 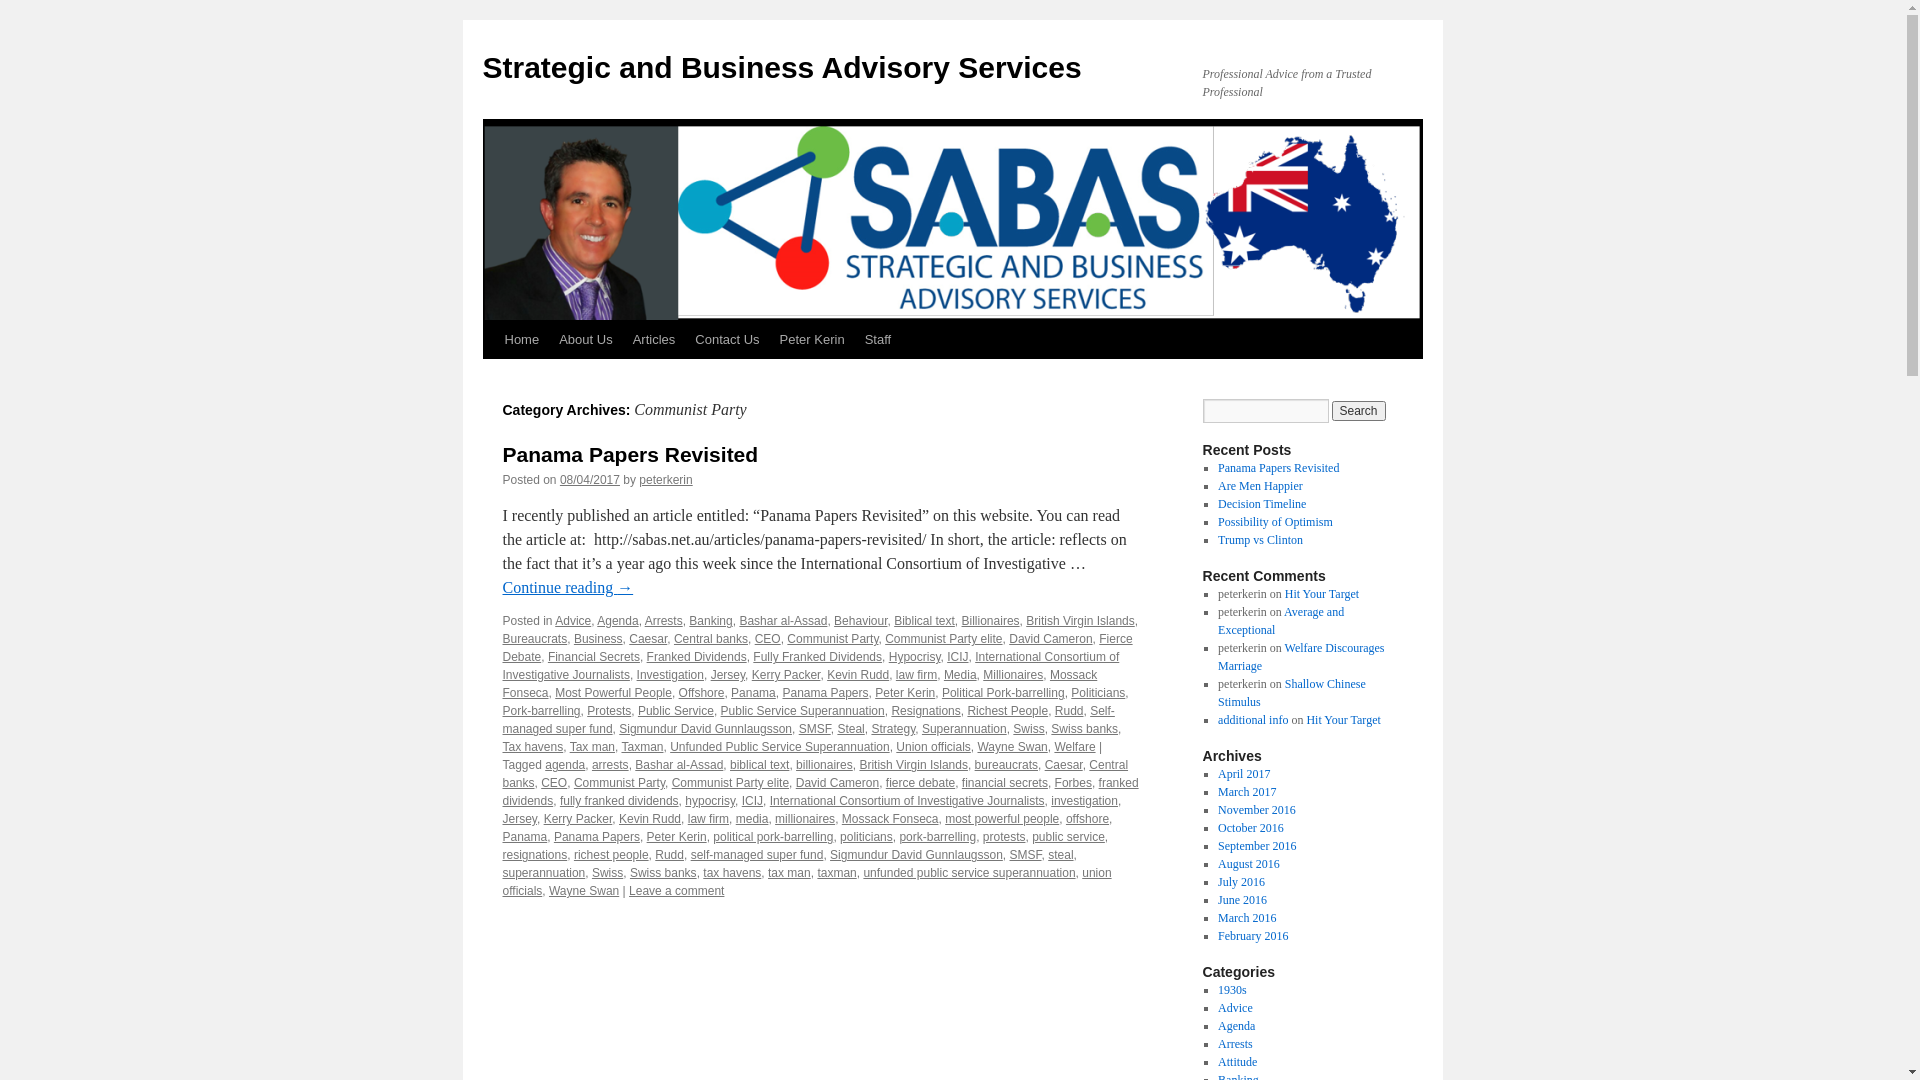 What do you see at coordinates (1359, 411) in the screenshot?
I see `Search` at bounding box center [1359, 411].